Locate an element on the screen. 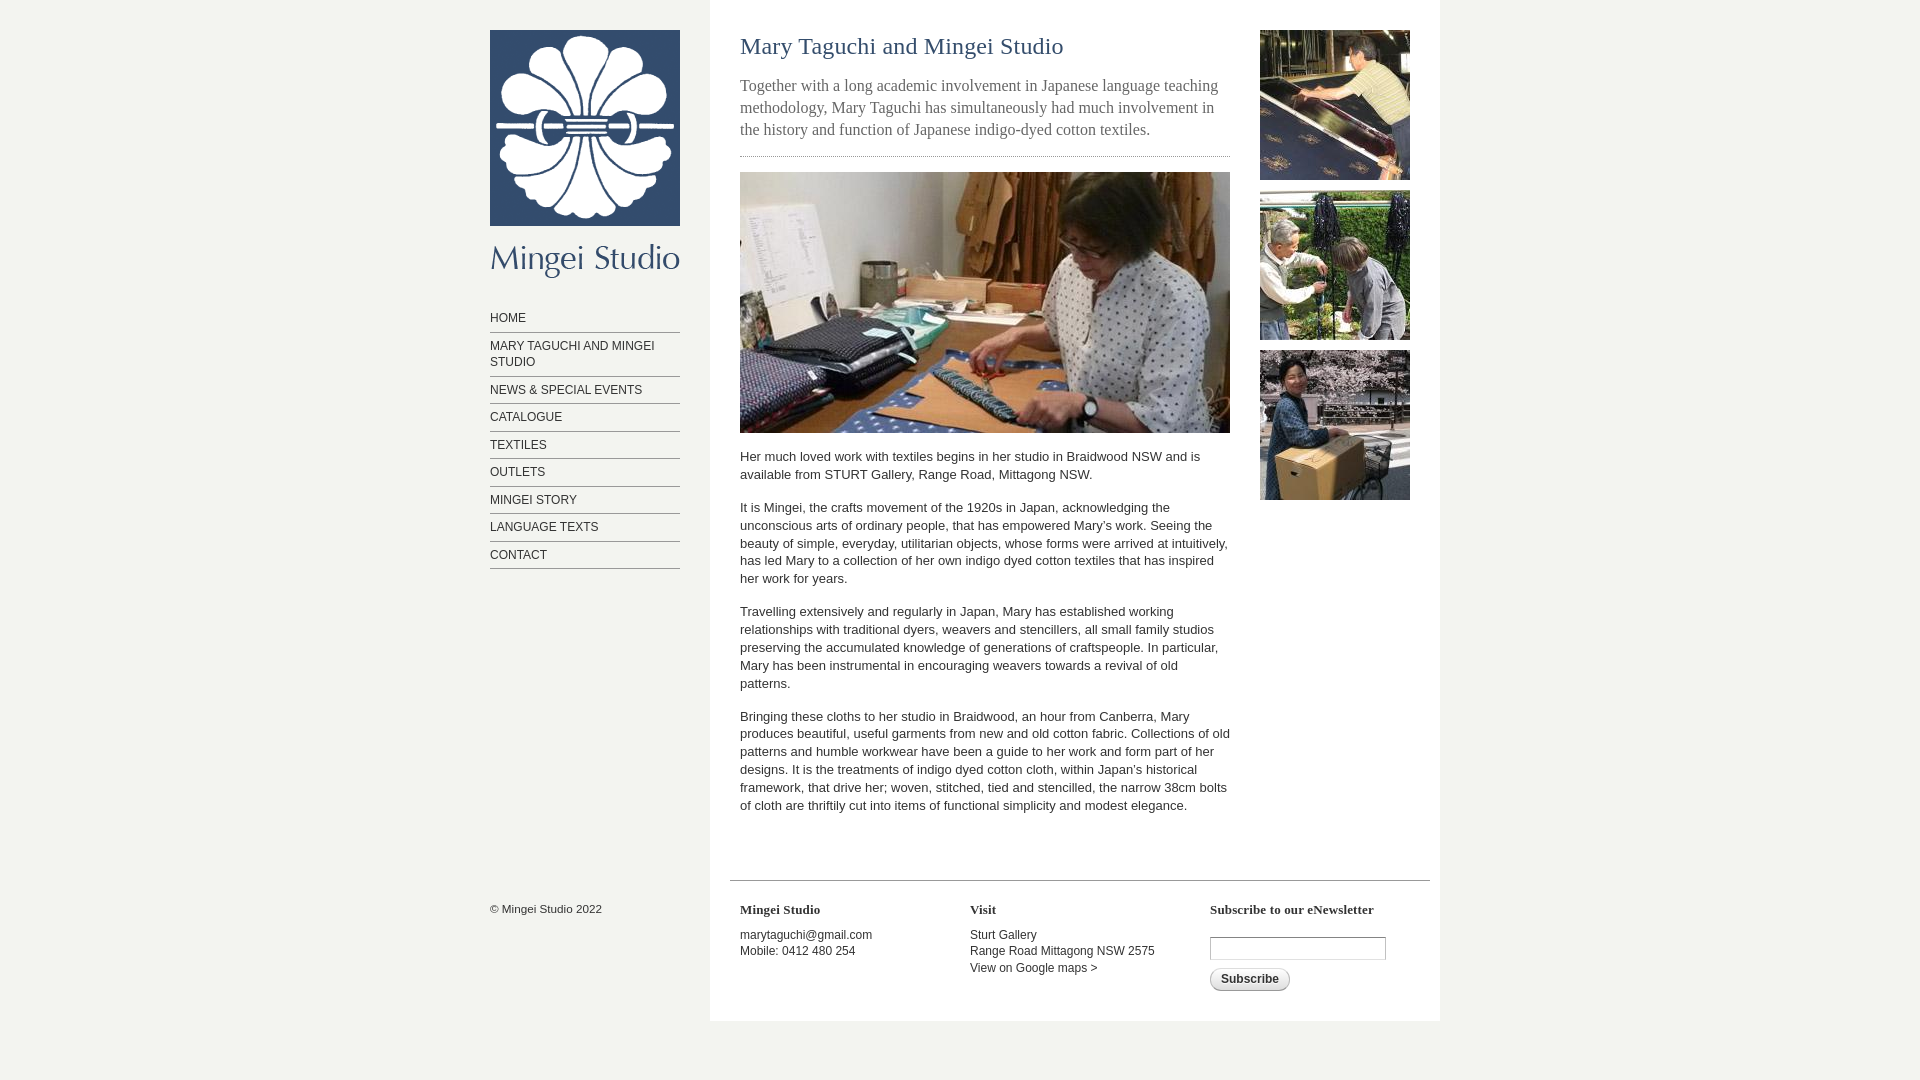 Image resolution: width=1920 pixels, height=1080 pixels. marytaguchi@gmail.com is located at coordinates (806, 935).